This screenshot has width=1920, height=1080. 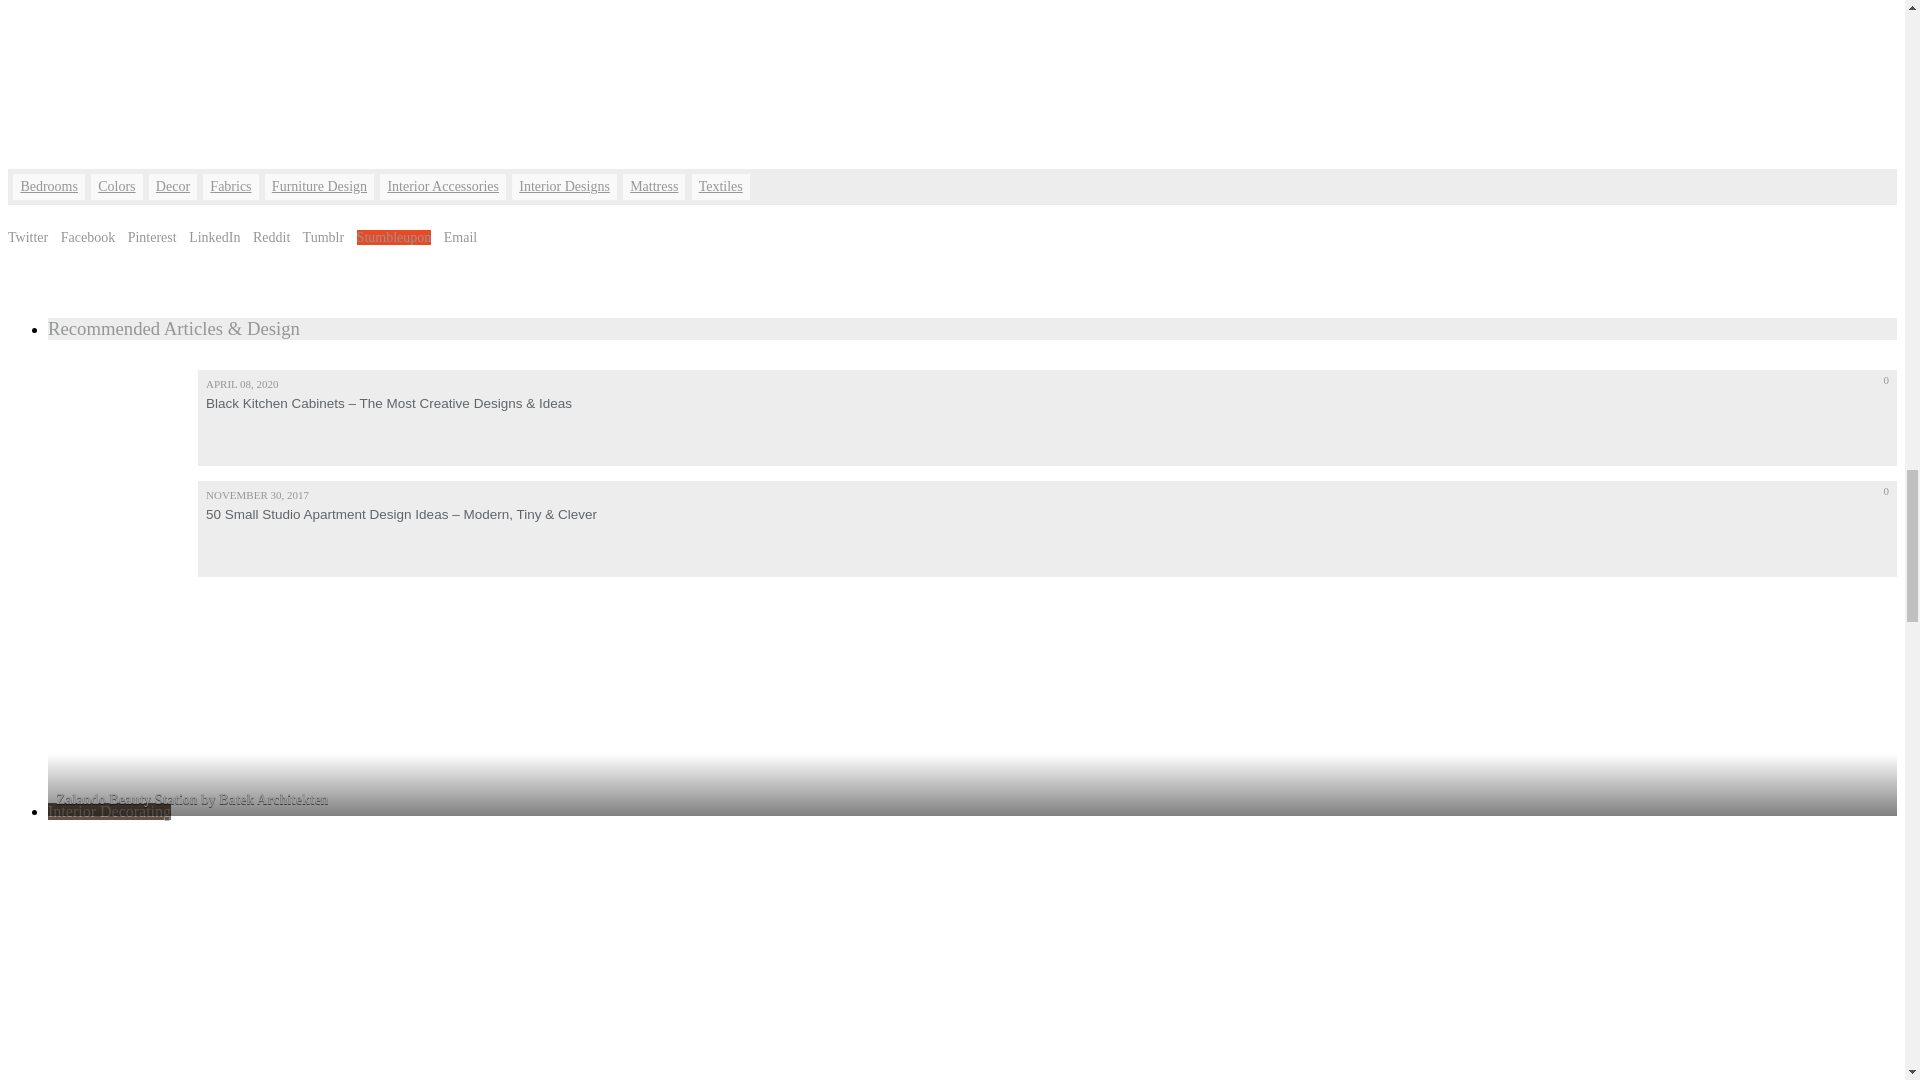 I want to click on Share on Facebook, so click(x=88, y=238).